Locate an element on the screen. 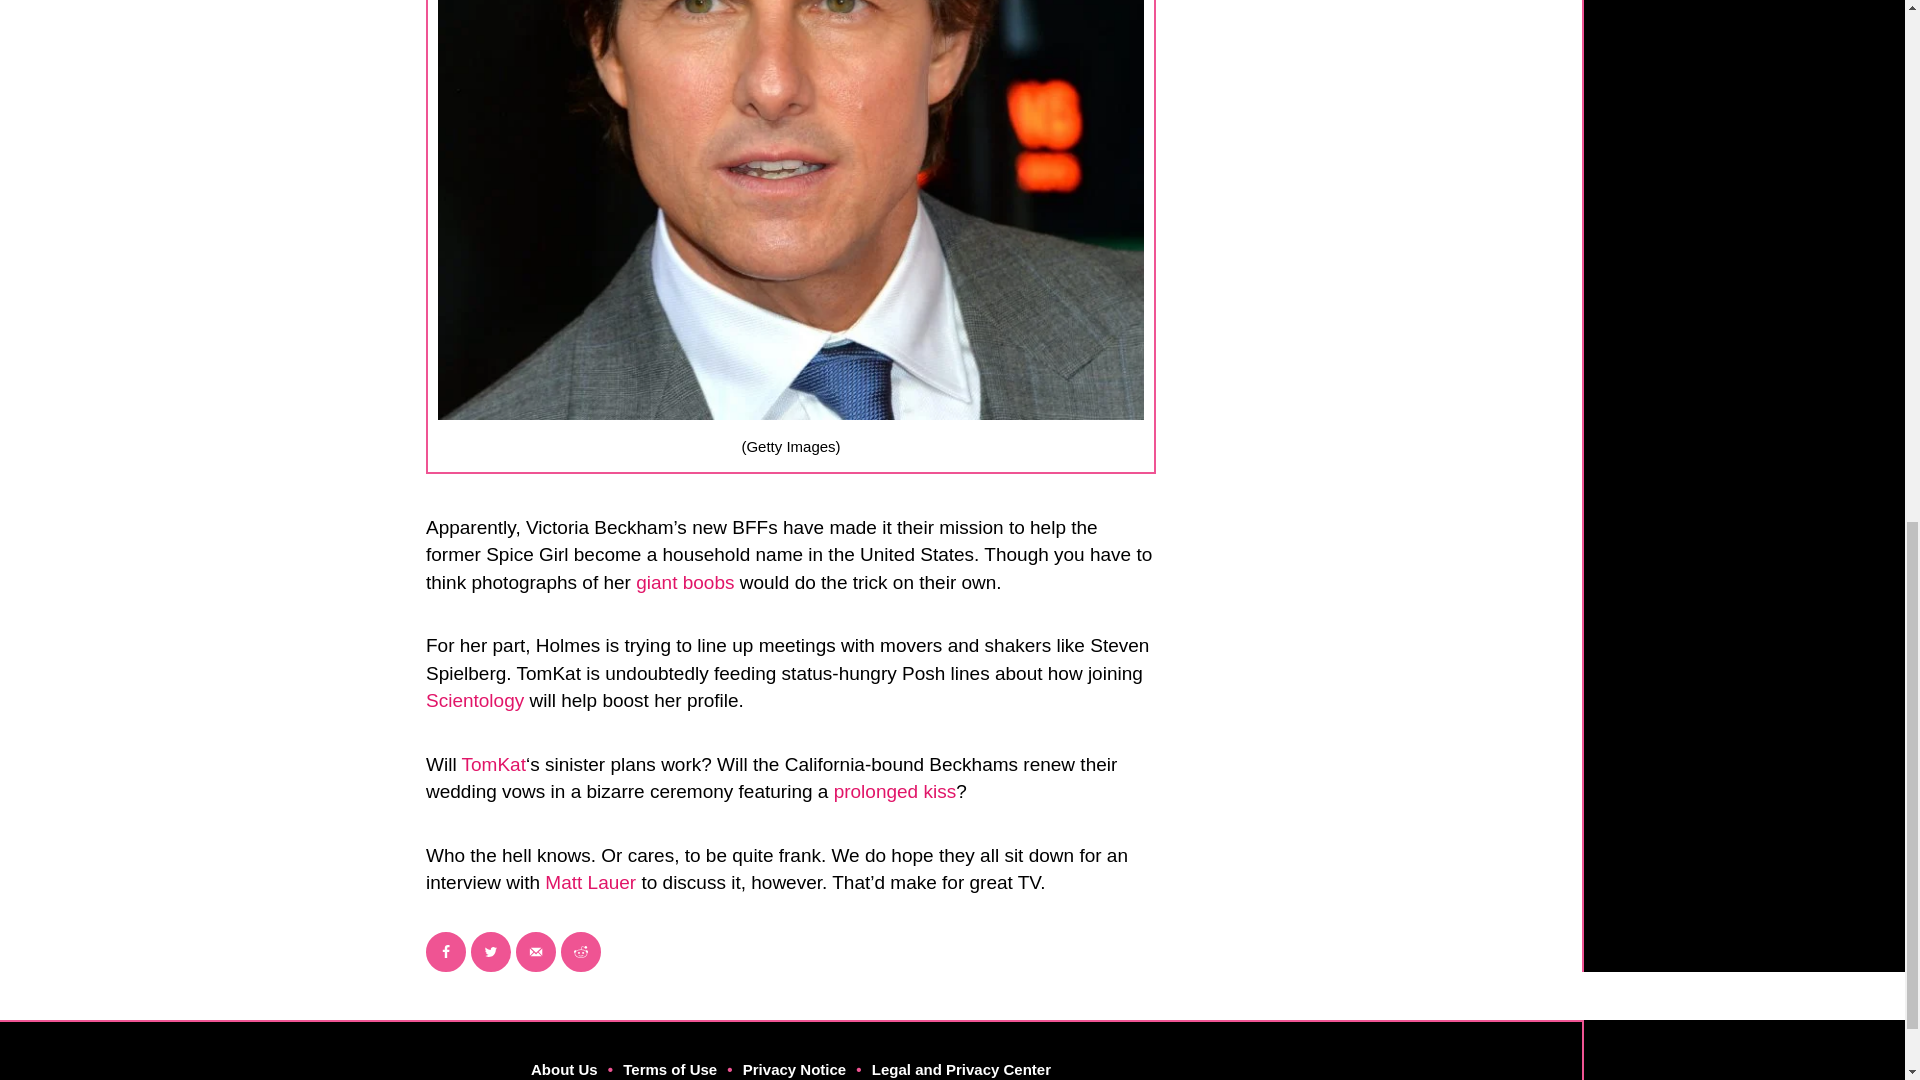  Share on Facebook is located at coordinates (446, 925).